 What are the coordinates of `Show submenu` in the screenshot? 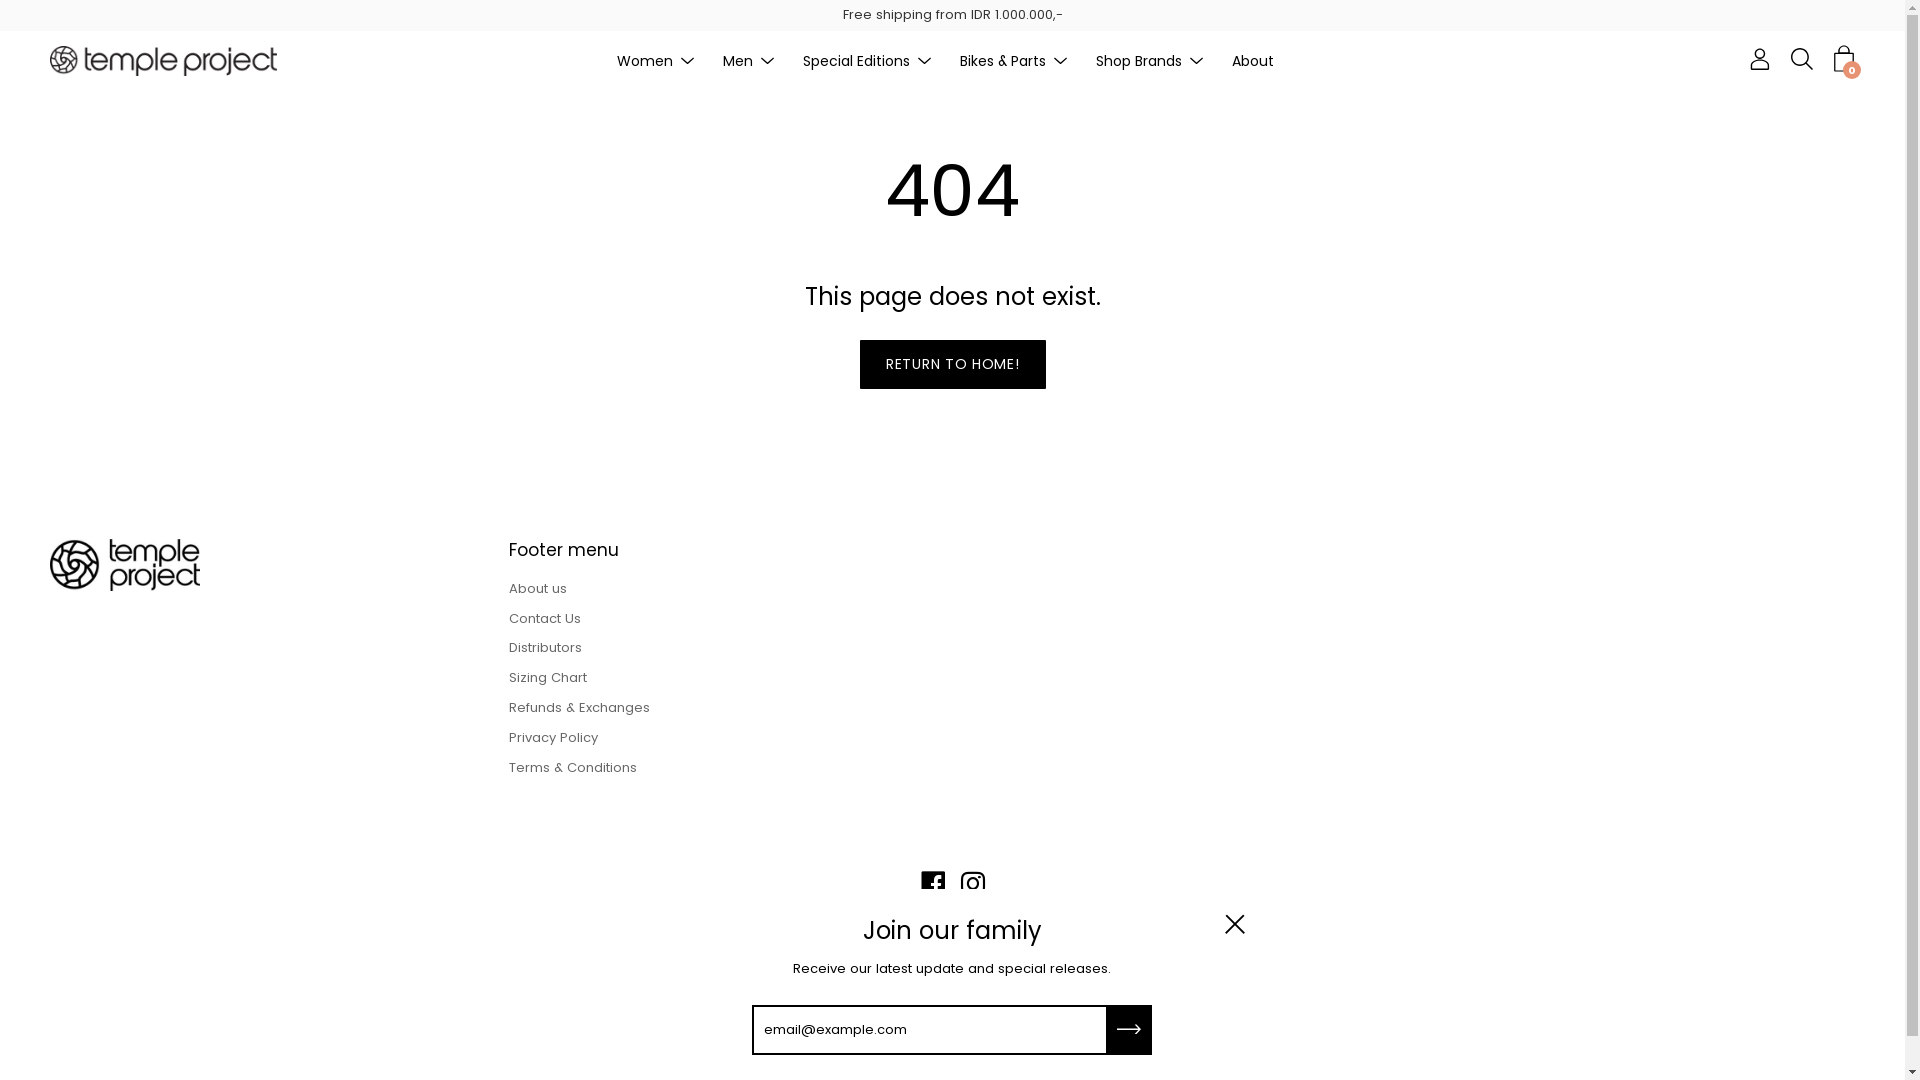 It's located at (1061, 61).